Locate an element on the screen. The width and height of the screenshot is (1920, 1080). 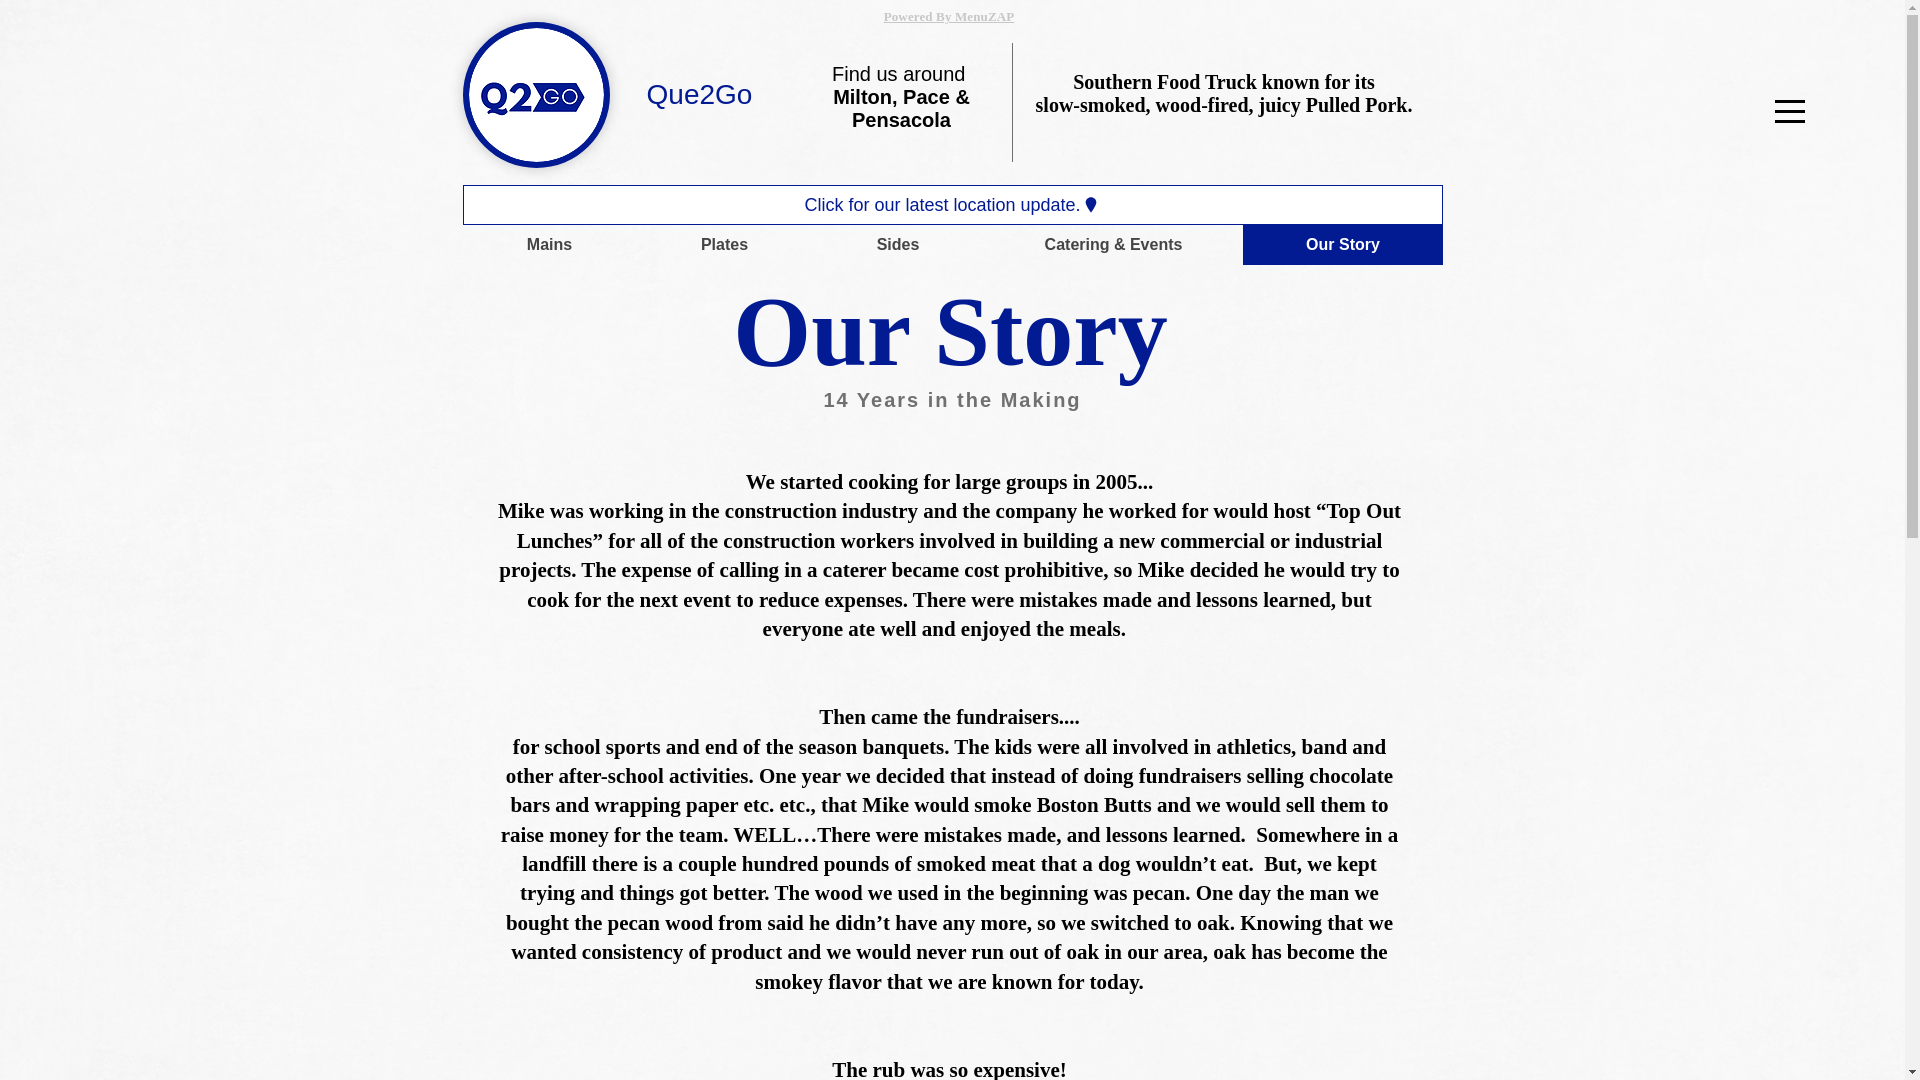
Que2Go is located at coordinates (700, 94).